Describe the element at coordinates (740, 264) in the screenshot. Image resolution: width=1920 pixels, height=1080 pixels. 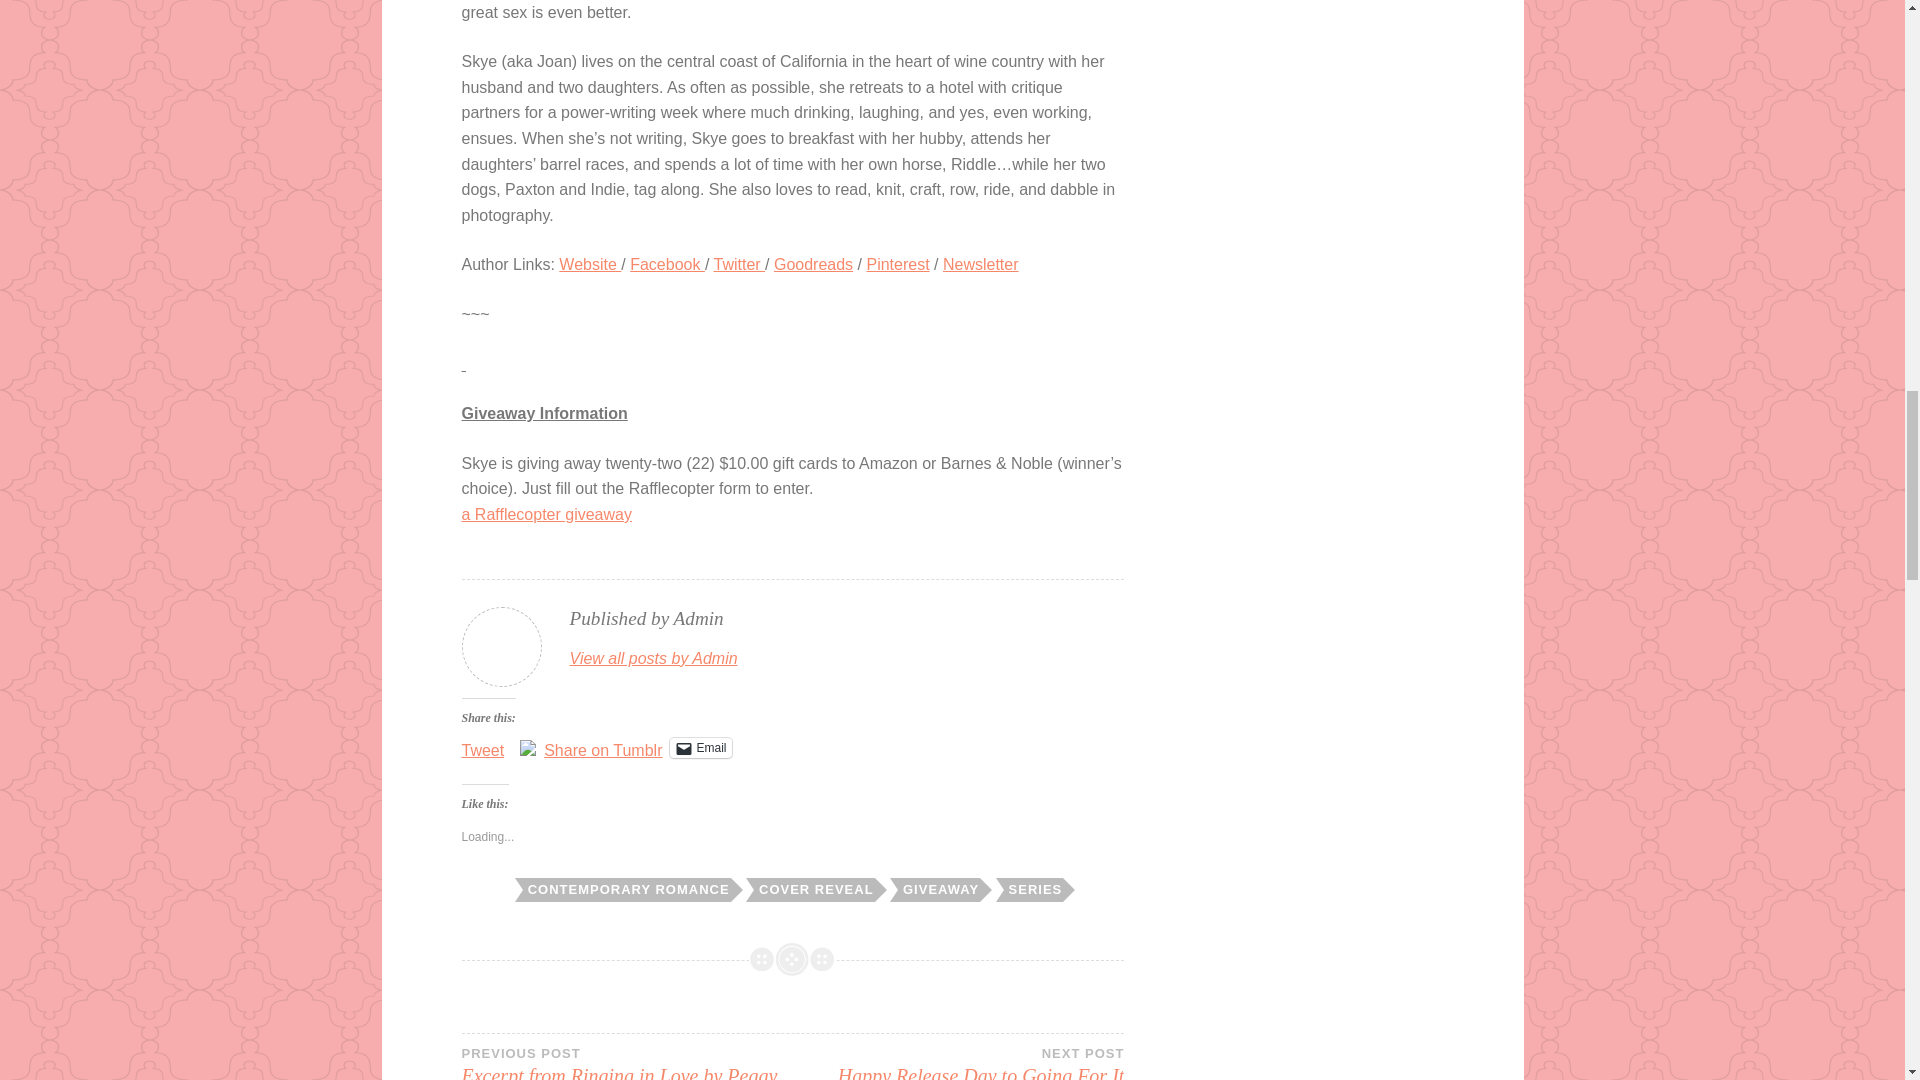
I see `Twitter` at that location.